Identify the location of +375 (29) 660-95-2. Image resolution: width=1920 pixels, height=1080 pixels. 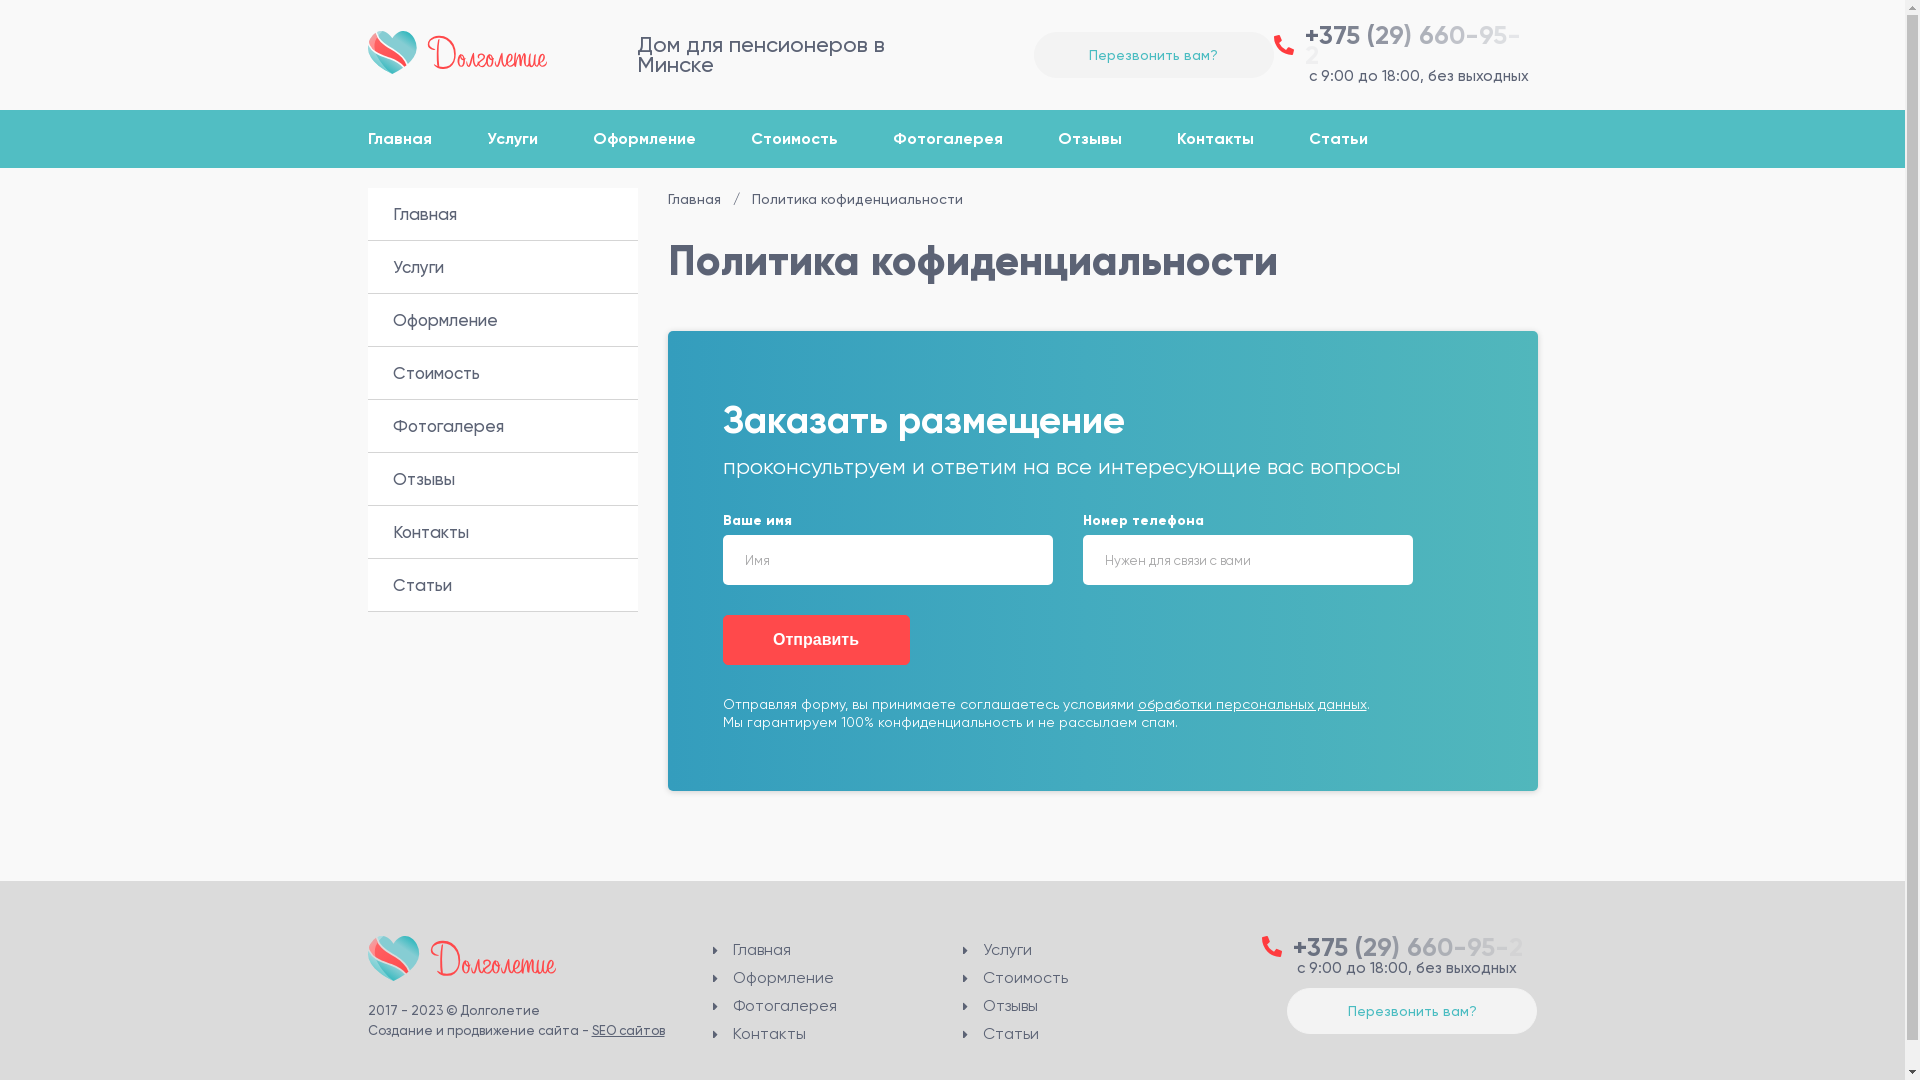
(1400, 946).